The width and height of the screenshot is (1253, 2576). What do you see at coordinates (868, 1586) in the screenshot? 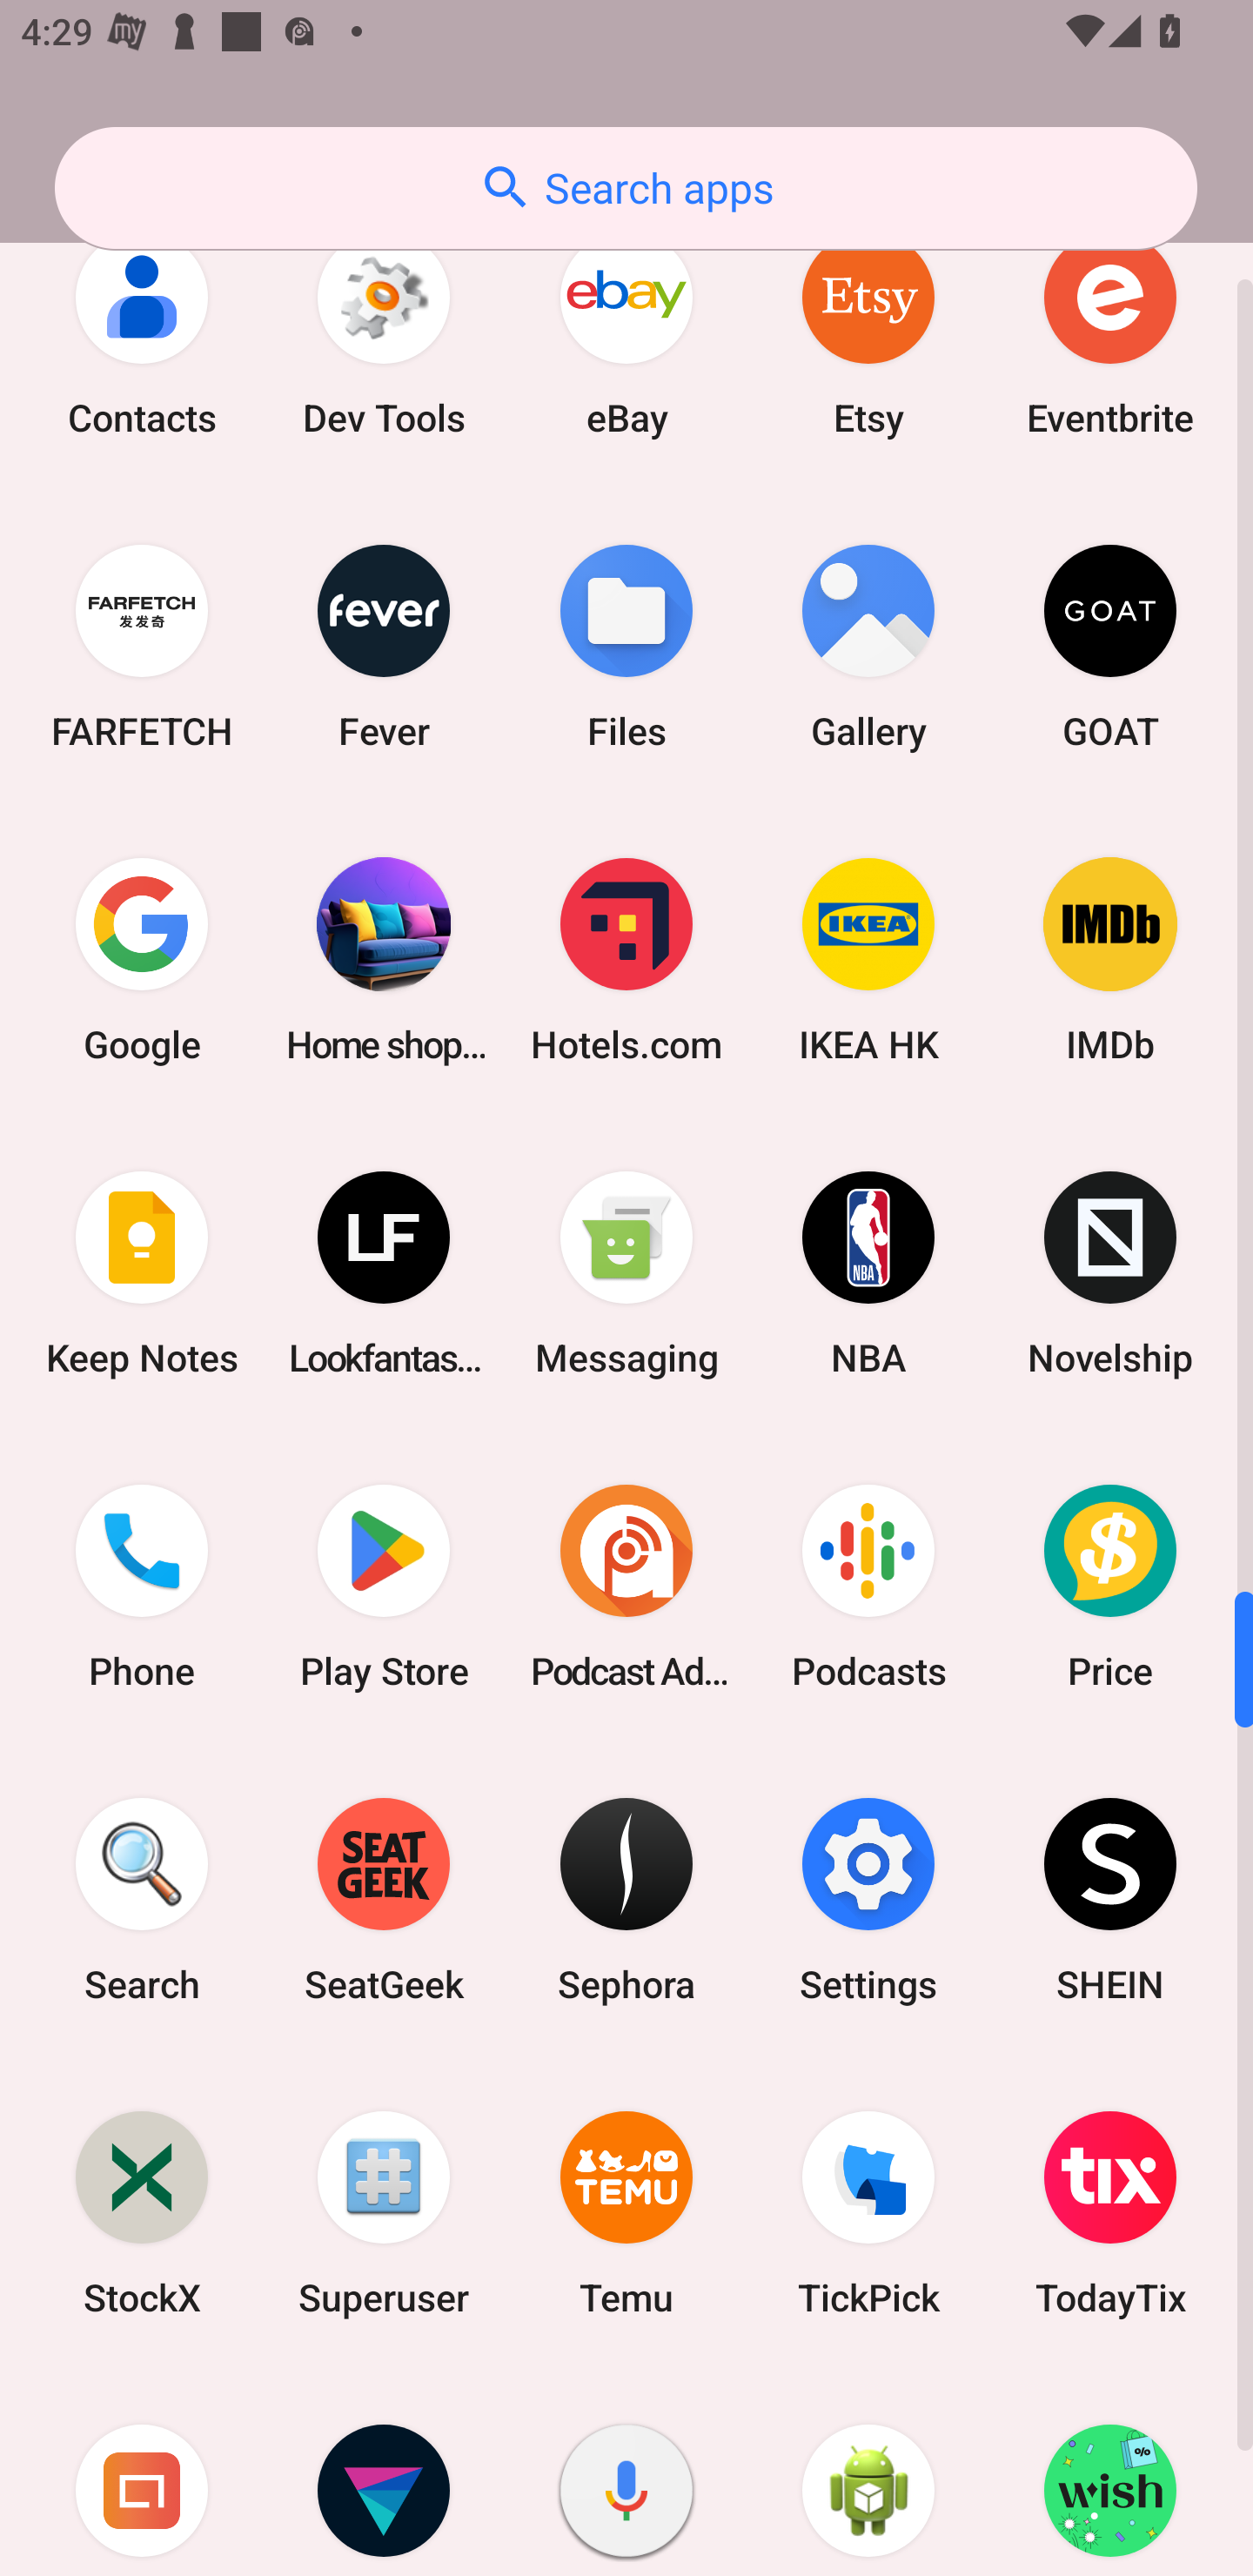
I see `Podcasts` at bounding box center [868, 1586].